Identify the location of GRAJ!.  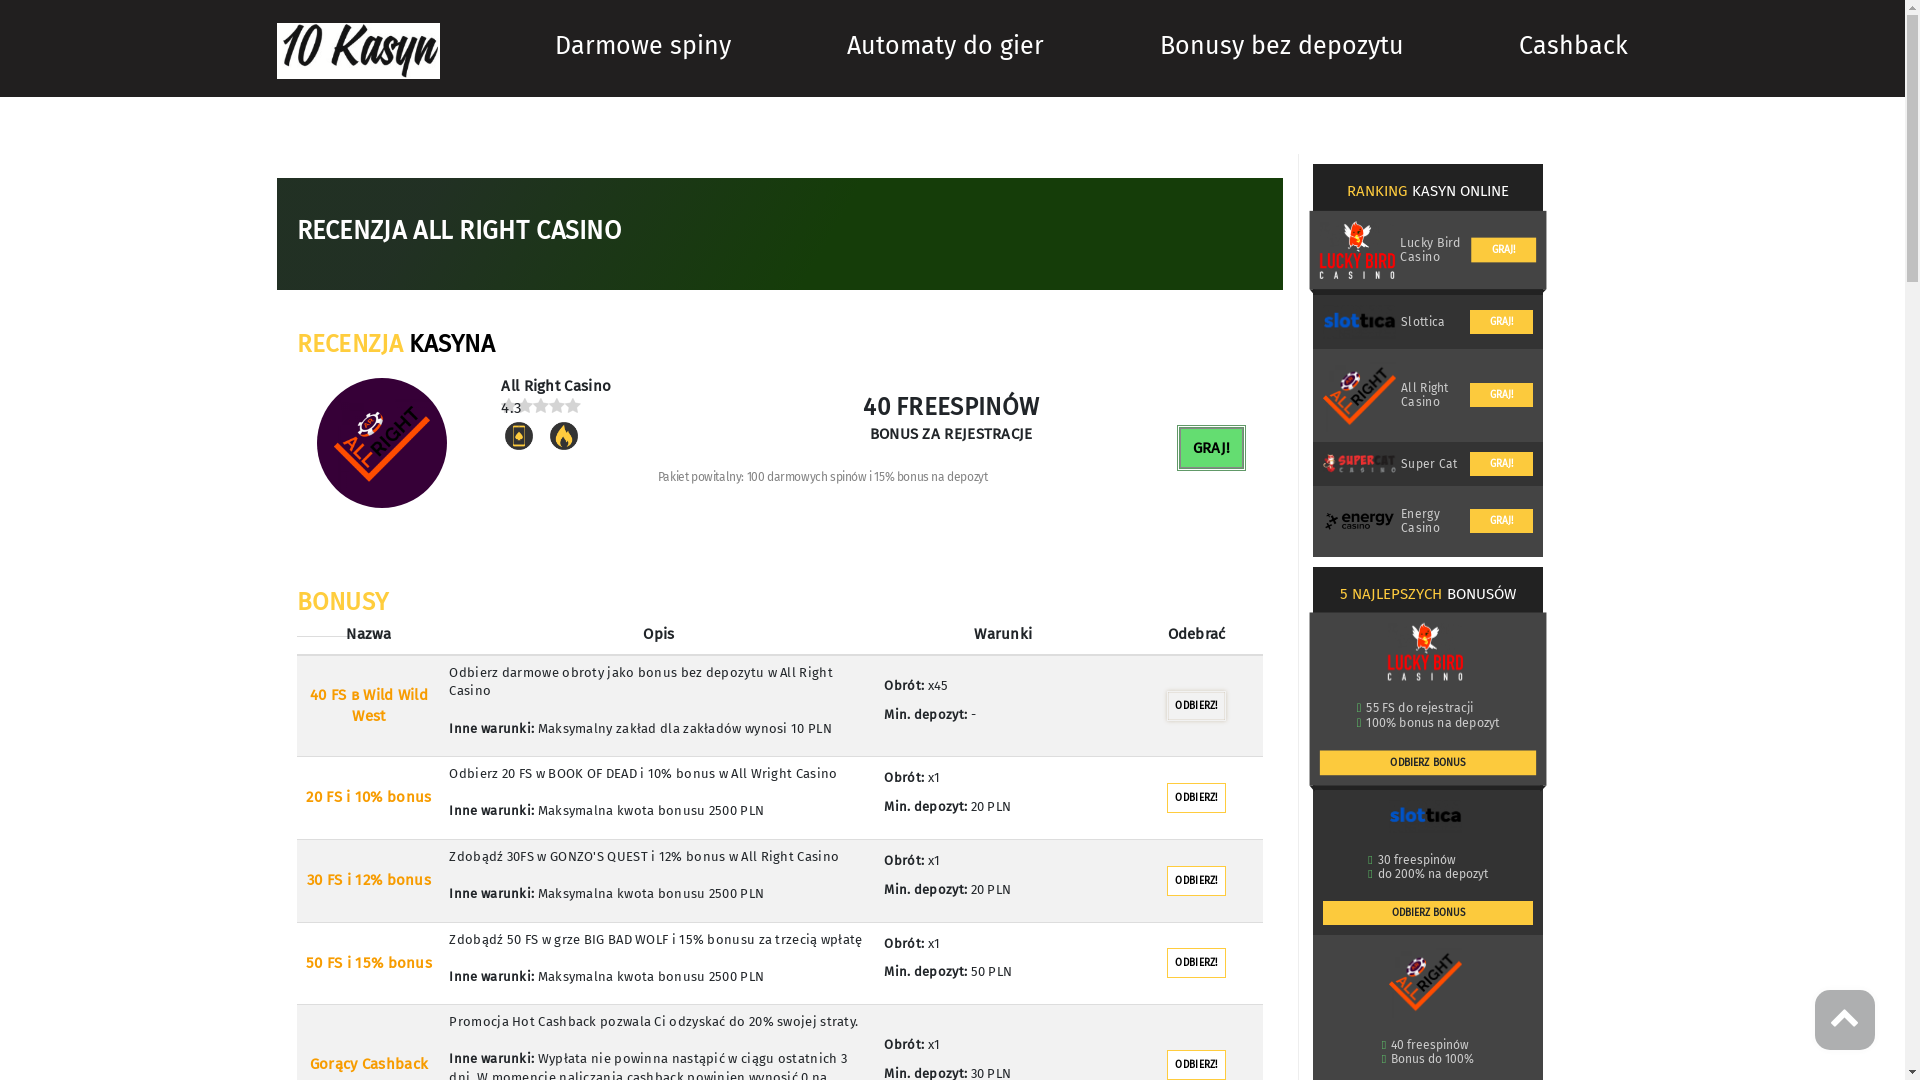
(1502, 520).